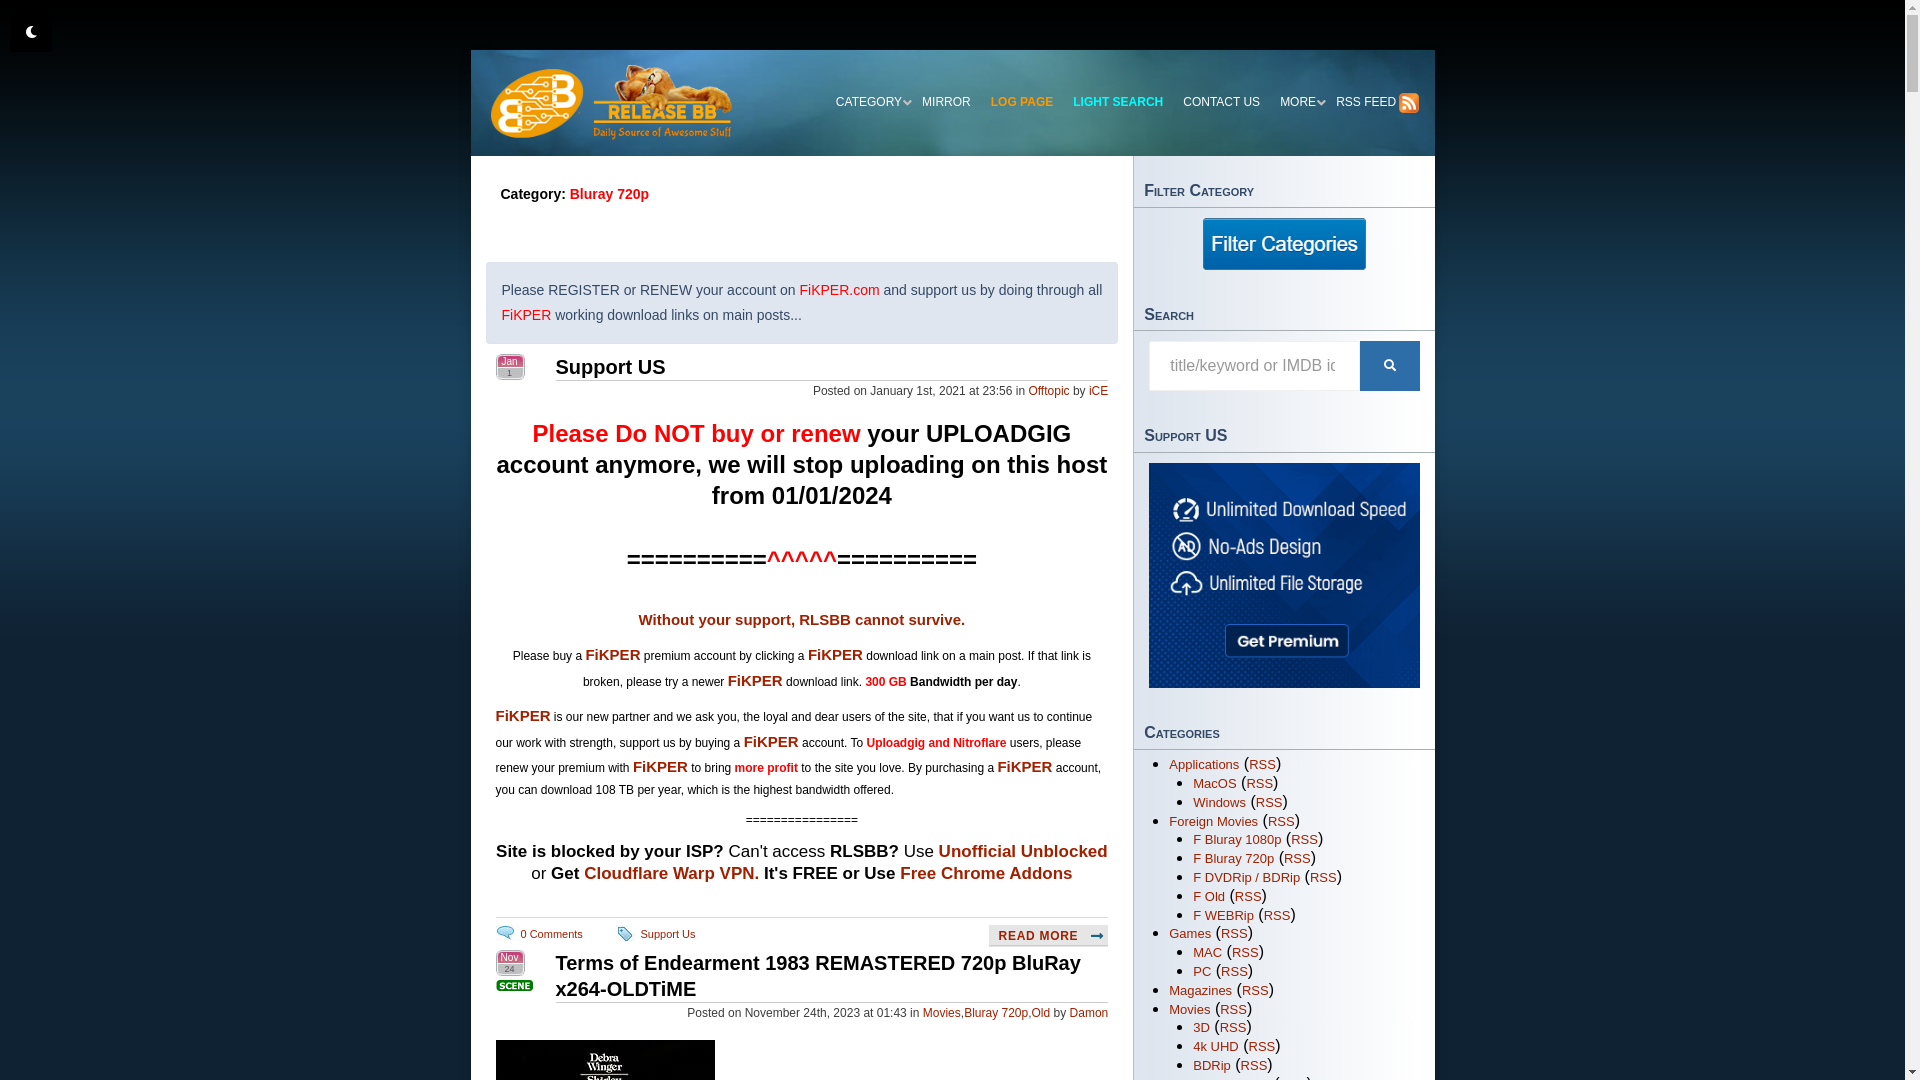  What do you see at coordinates (1282, 822) in the screenshot?
I see `RSS` at bounding box center [1282, 822].